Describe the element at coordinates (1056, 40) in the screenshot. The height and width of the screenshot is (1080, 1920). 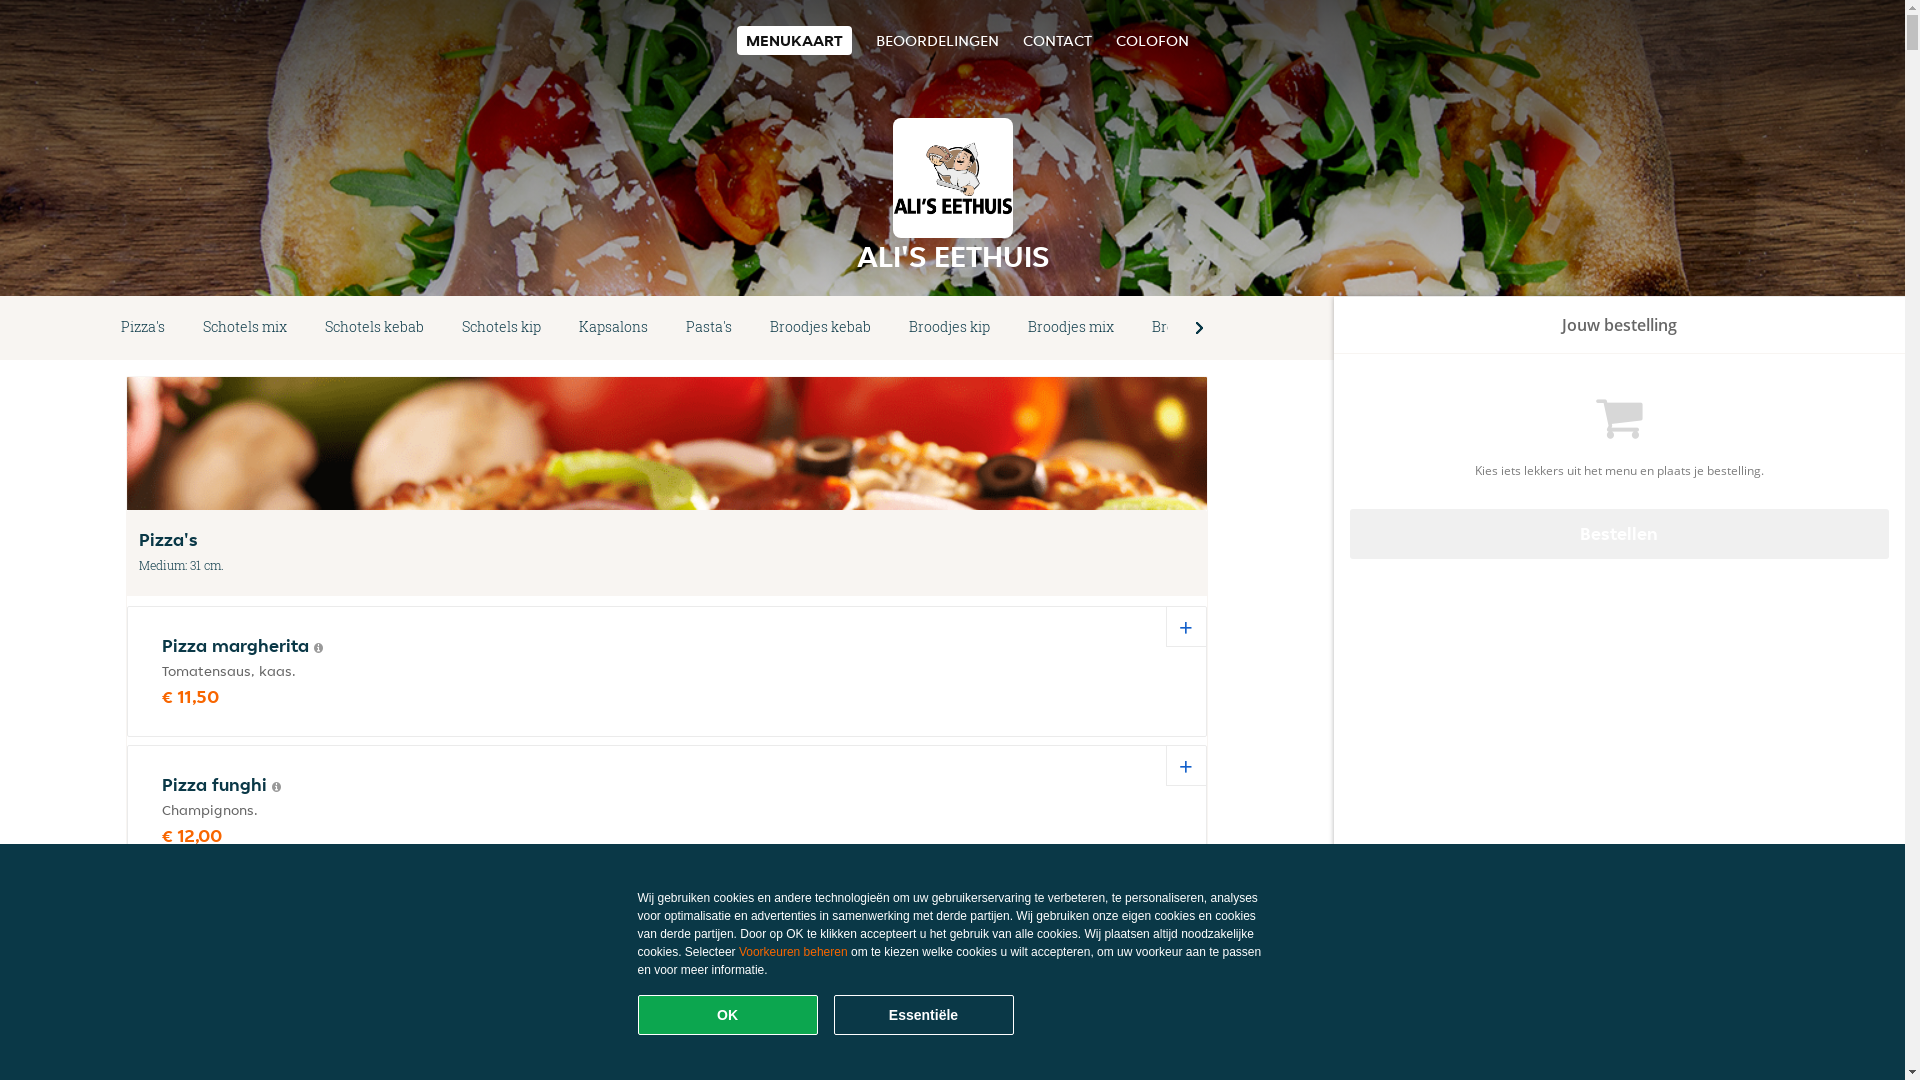
I see `CONTACT` at that location.